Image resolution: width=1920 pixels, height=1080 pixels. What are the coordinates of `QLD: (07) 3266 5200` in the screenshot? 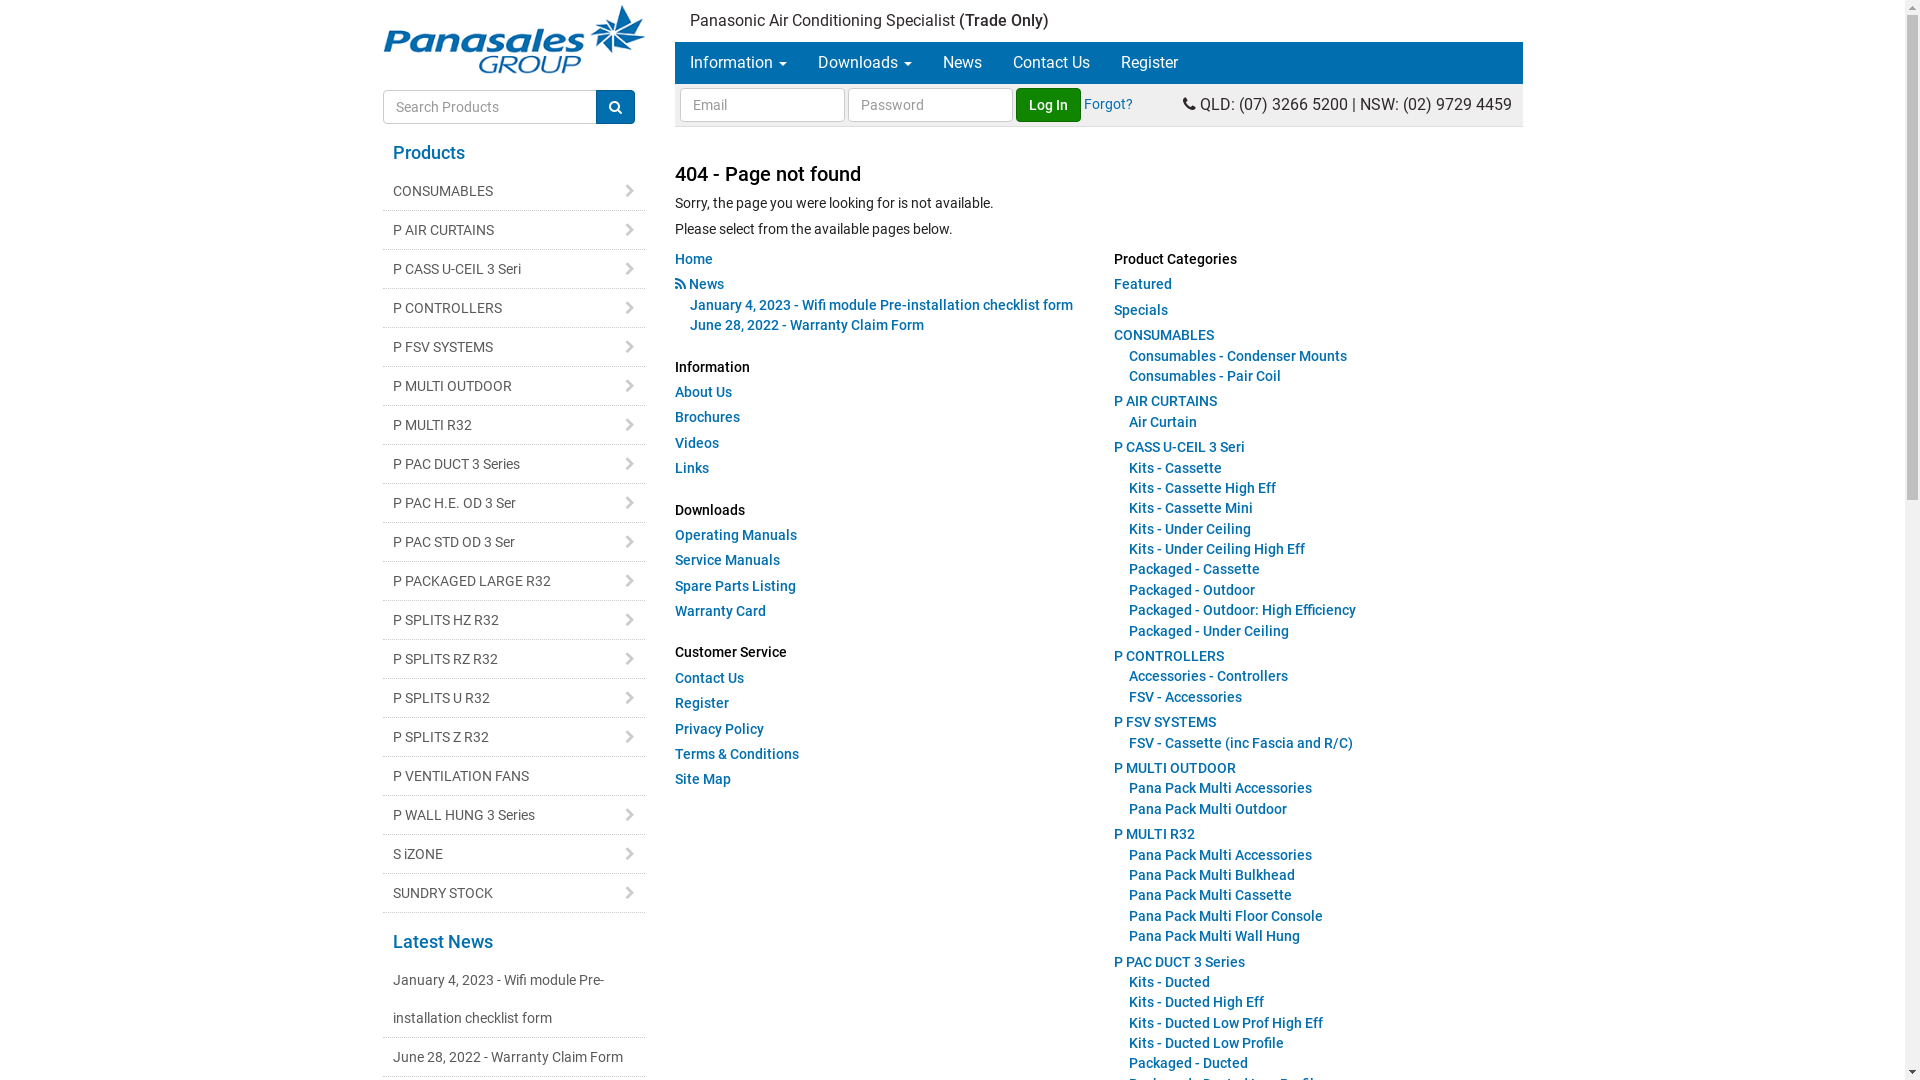 It's located at (1274, 104).